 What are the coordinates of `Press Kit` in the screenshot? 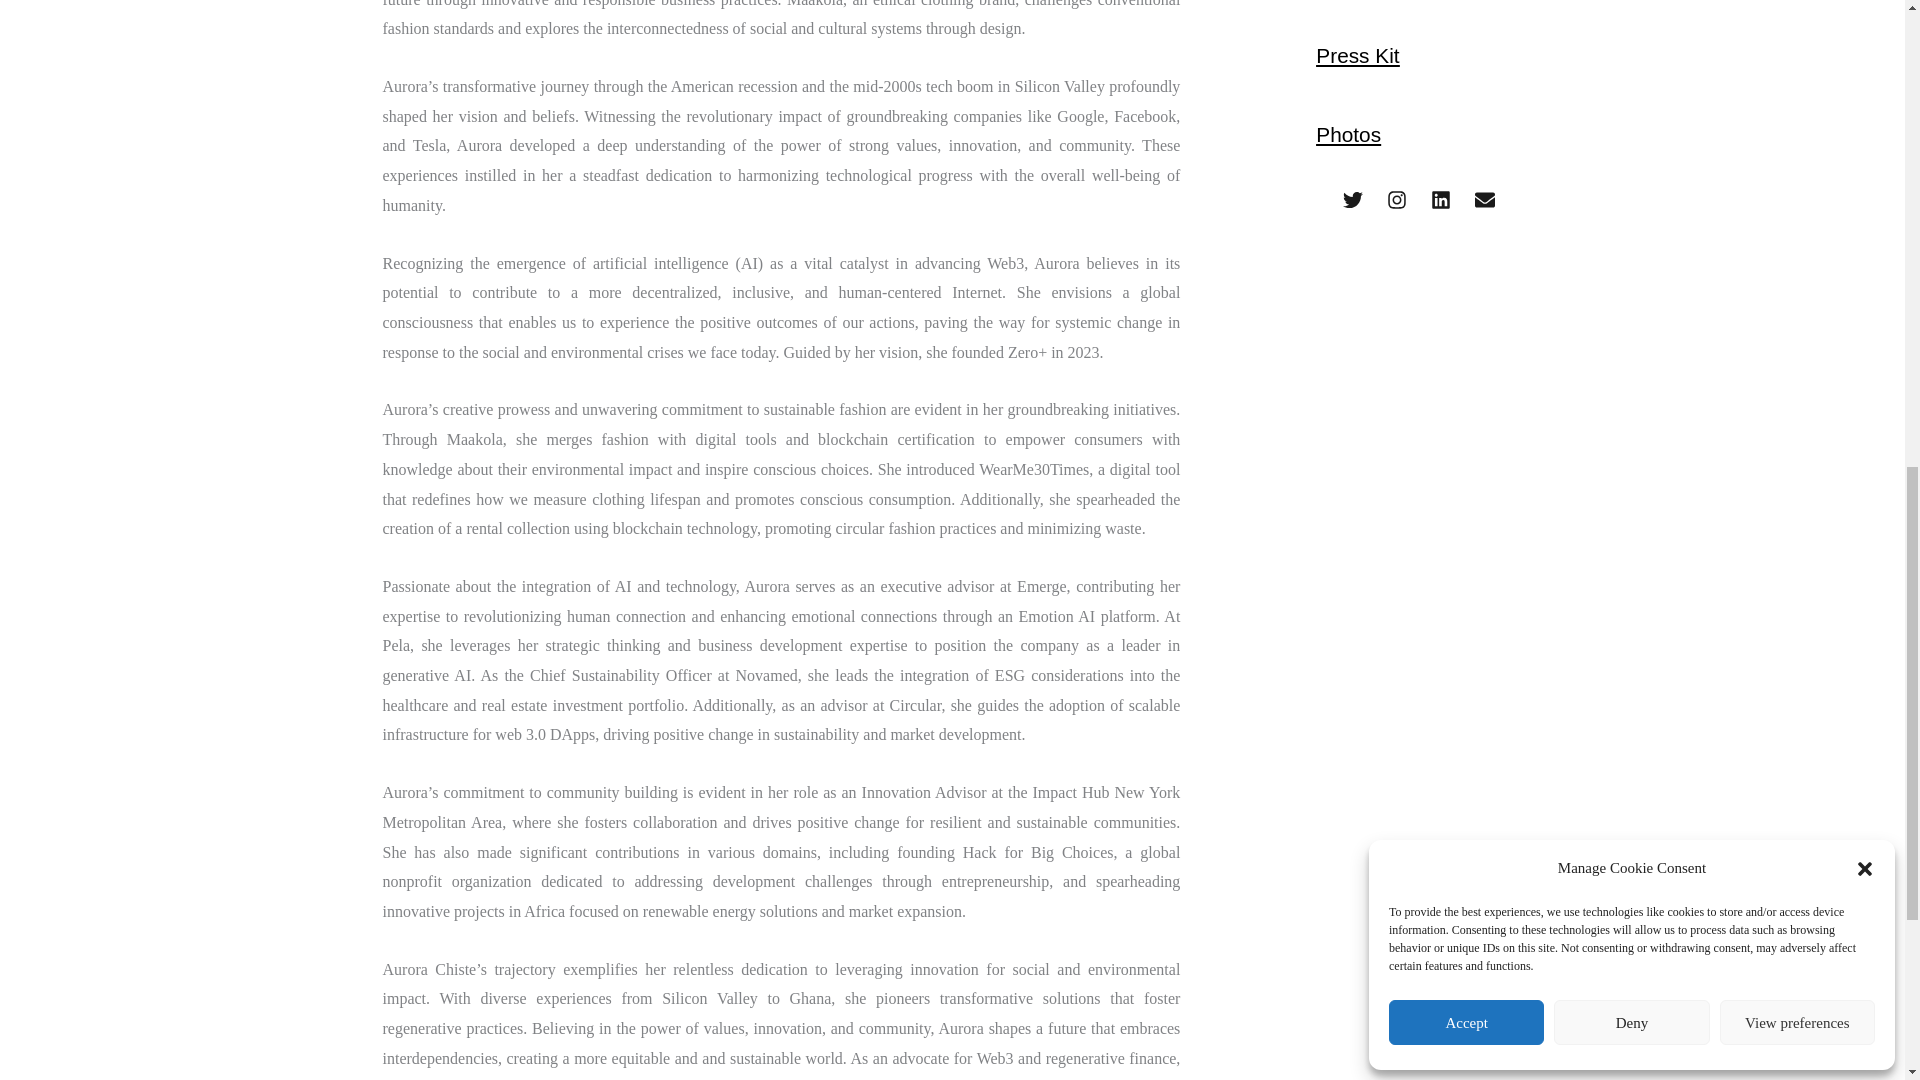 It's located at (1357, 55).